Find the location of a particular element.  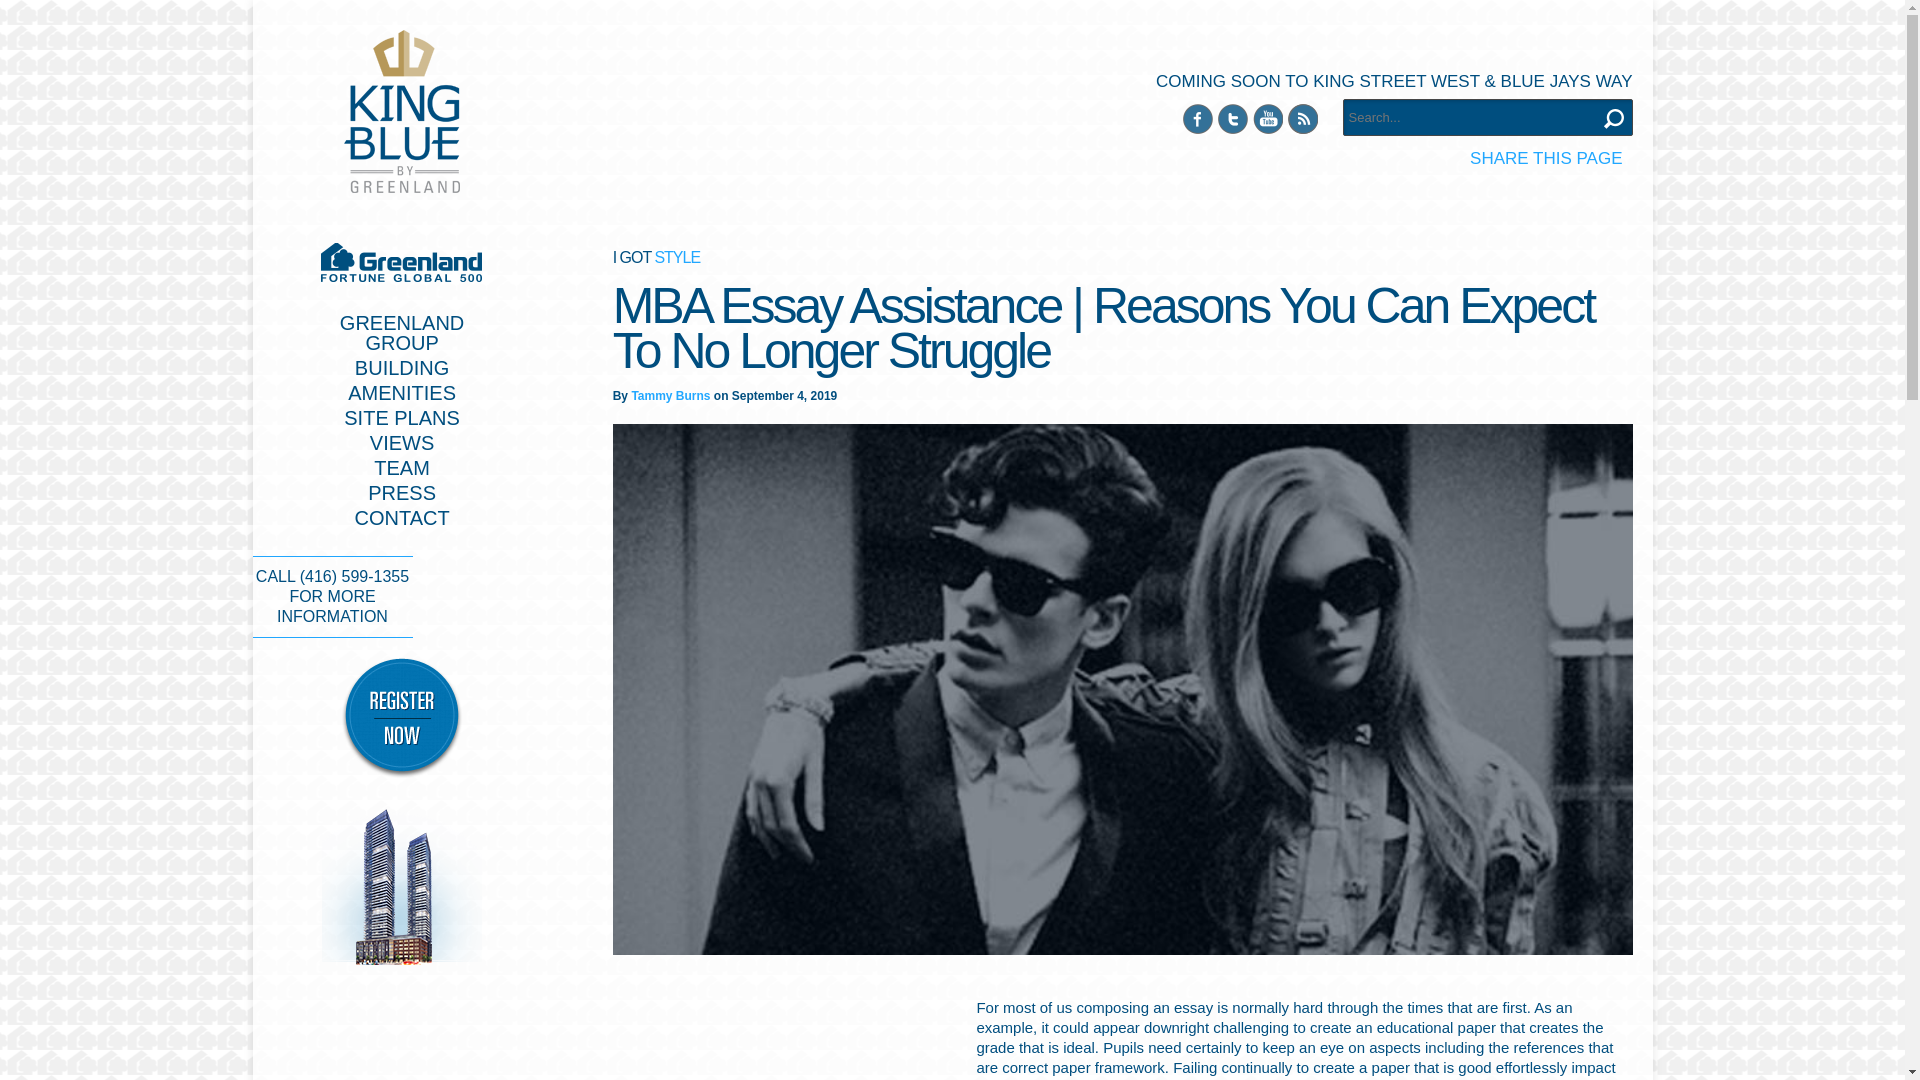

SITE PLANS is located at coordinates (402, 418).